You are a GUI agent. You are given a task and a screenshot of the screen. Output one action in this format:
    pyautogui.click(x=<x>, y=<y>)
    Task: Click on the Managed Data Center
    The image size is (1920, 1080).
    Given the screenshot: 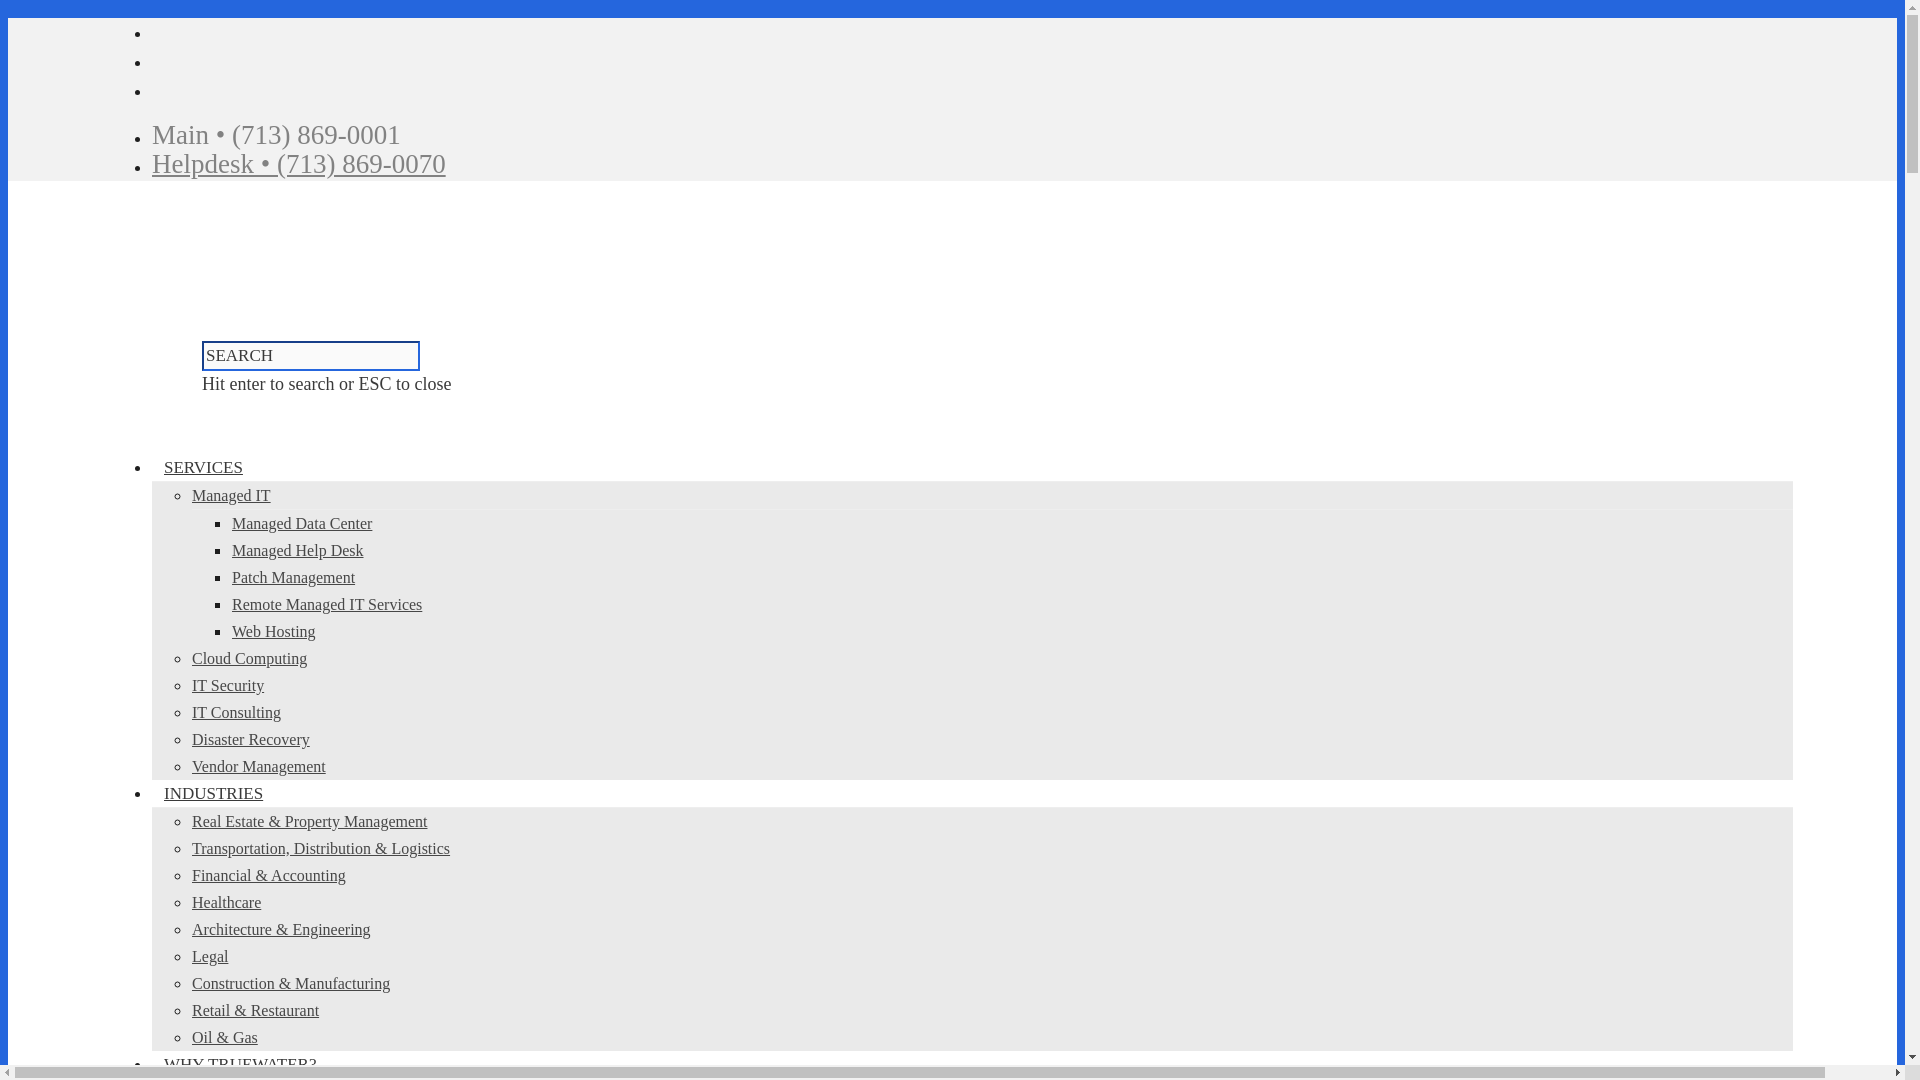 What is the action you would take?
    pyautogui.click(x=302, y=524)
    